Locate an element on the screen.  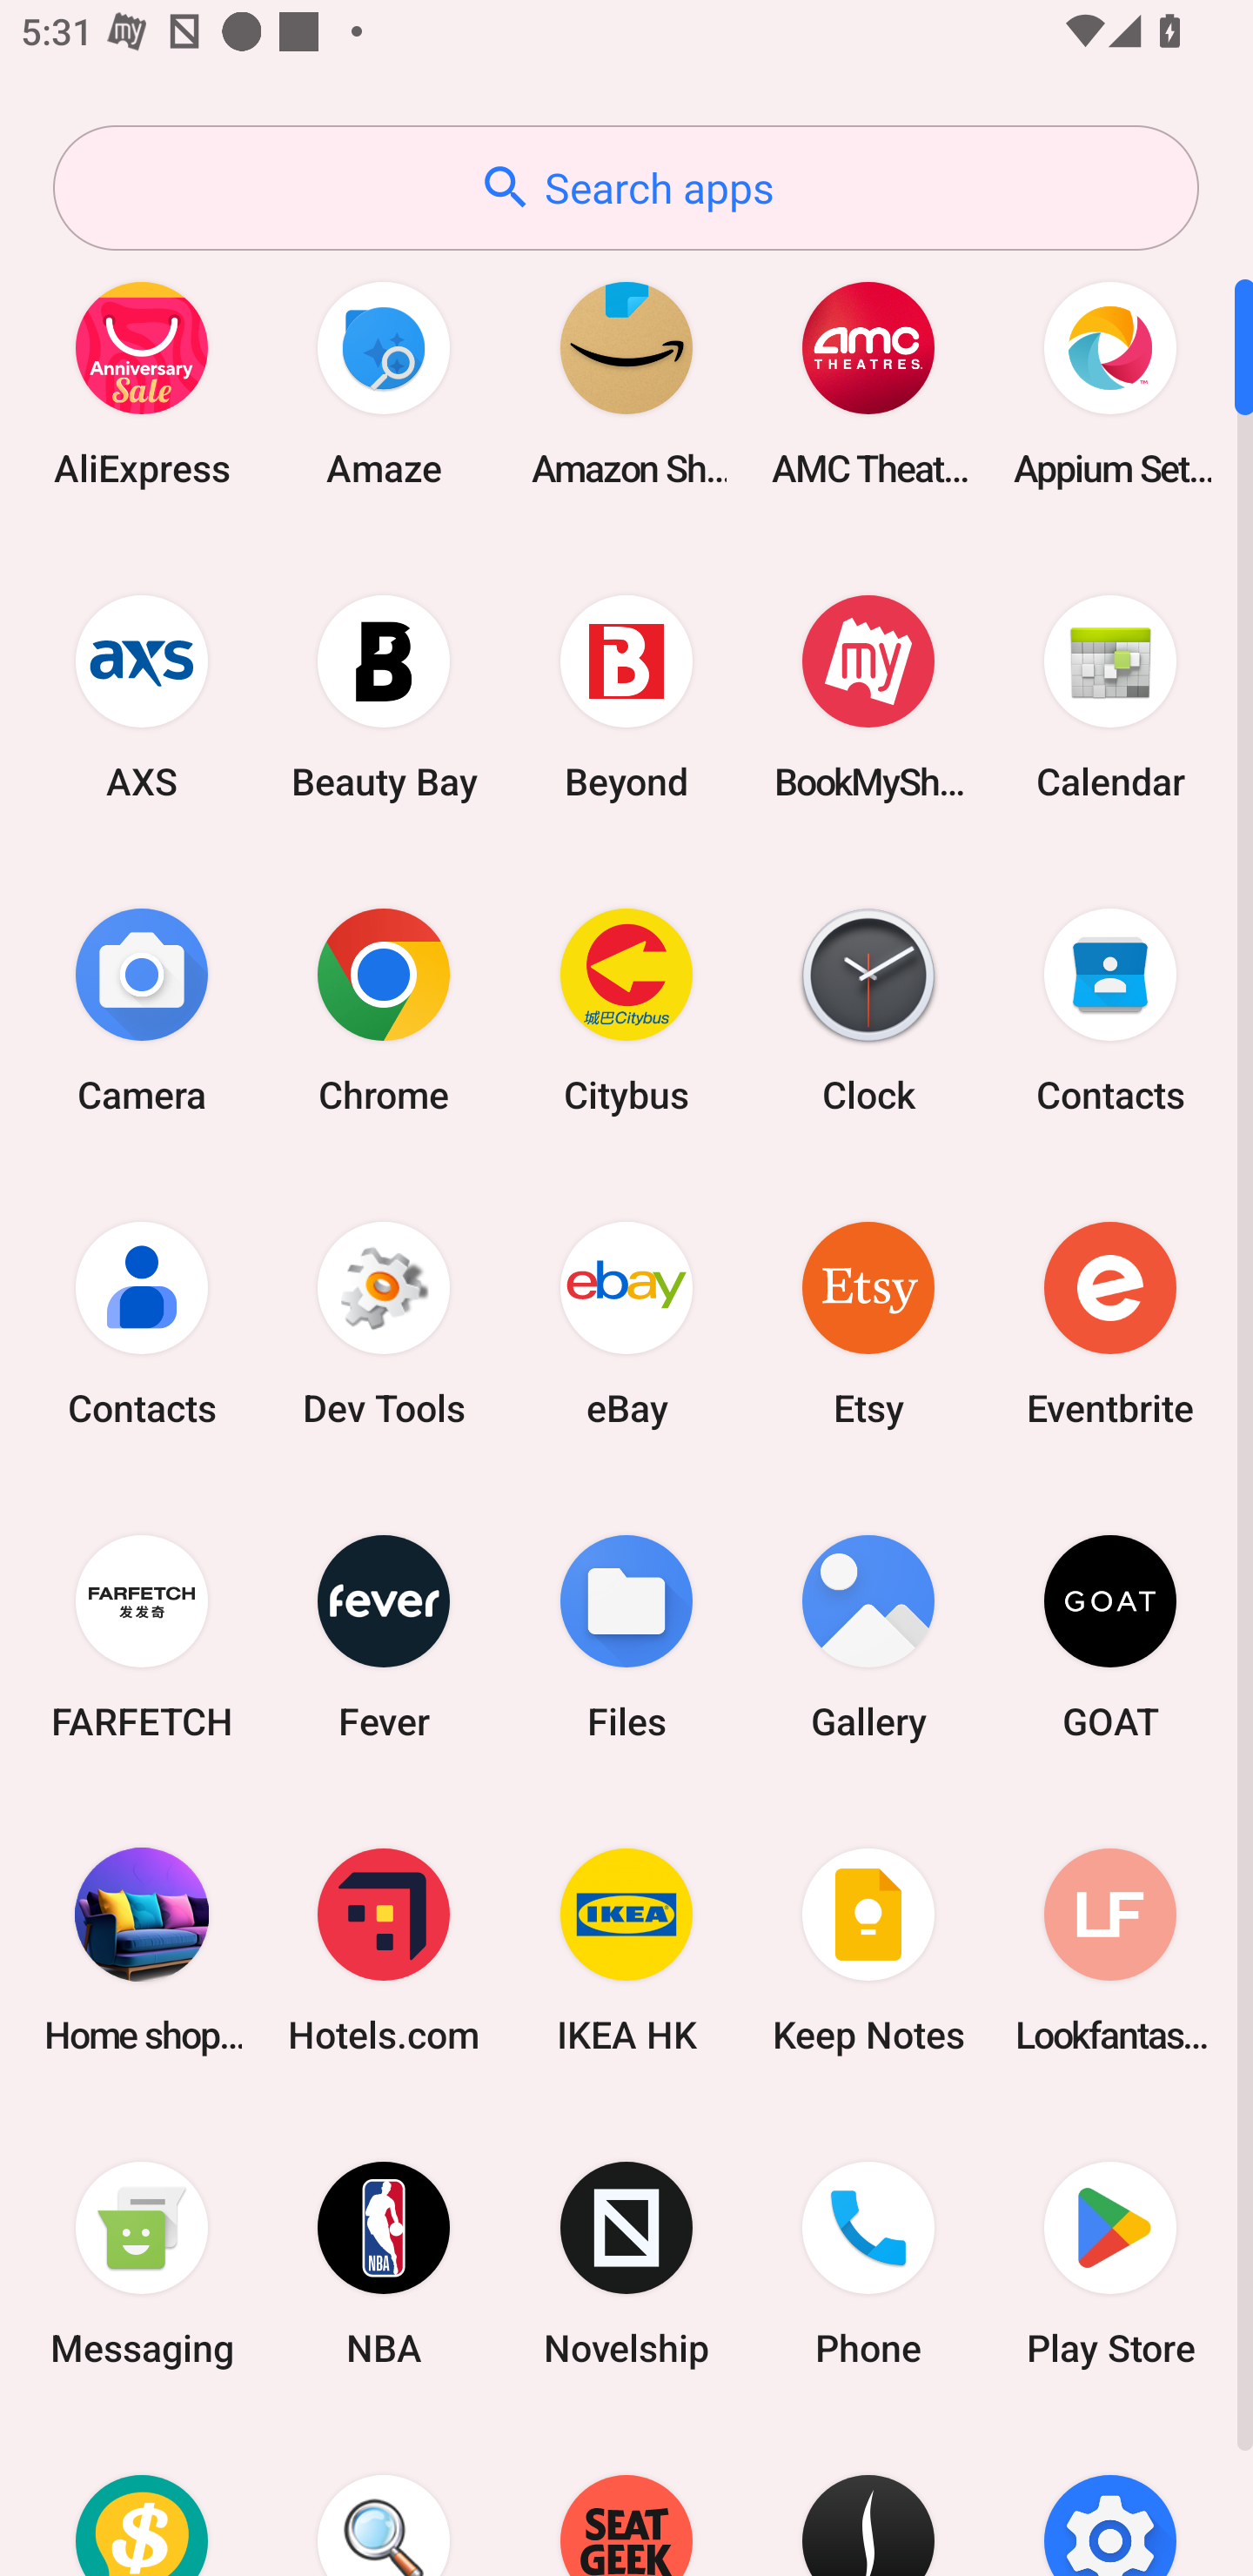
AliExpress is located at coordinates (142, 383).